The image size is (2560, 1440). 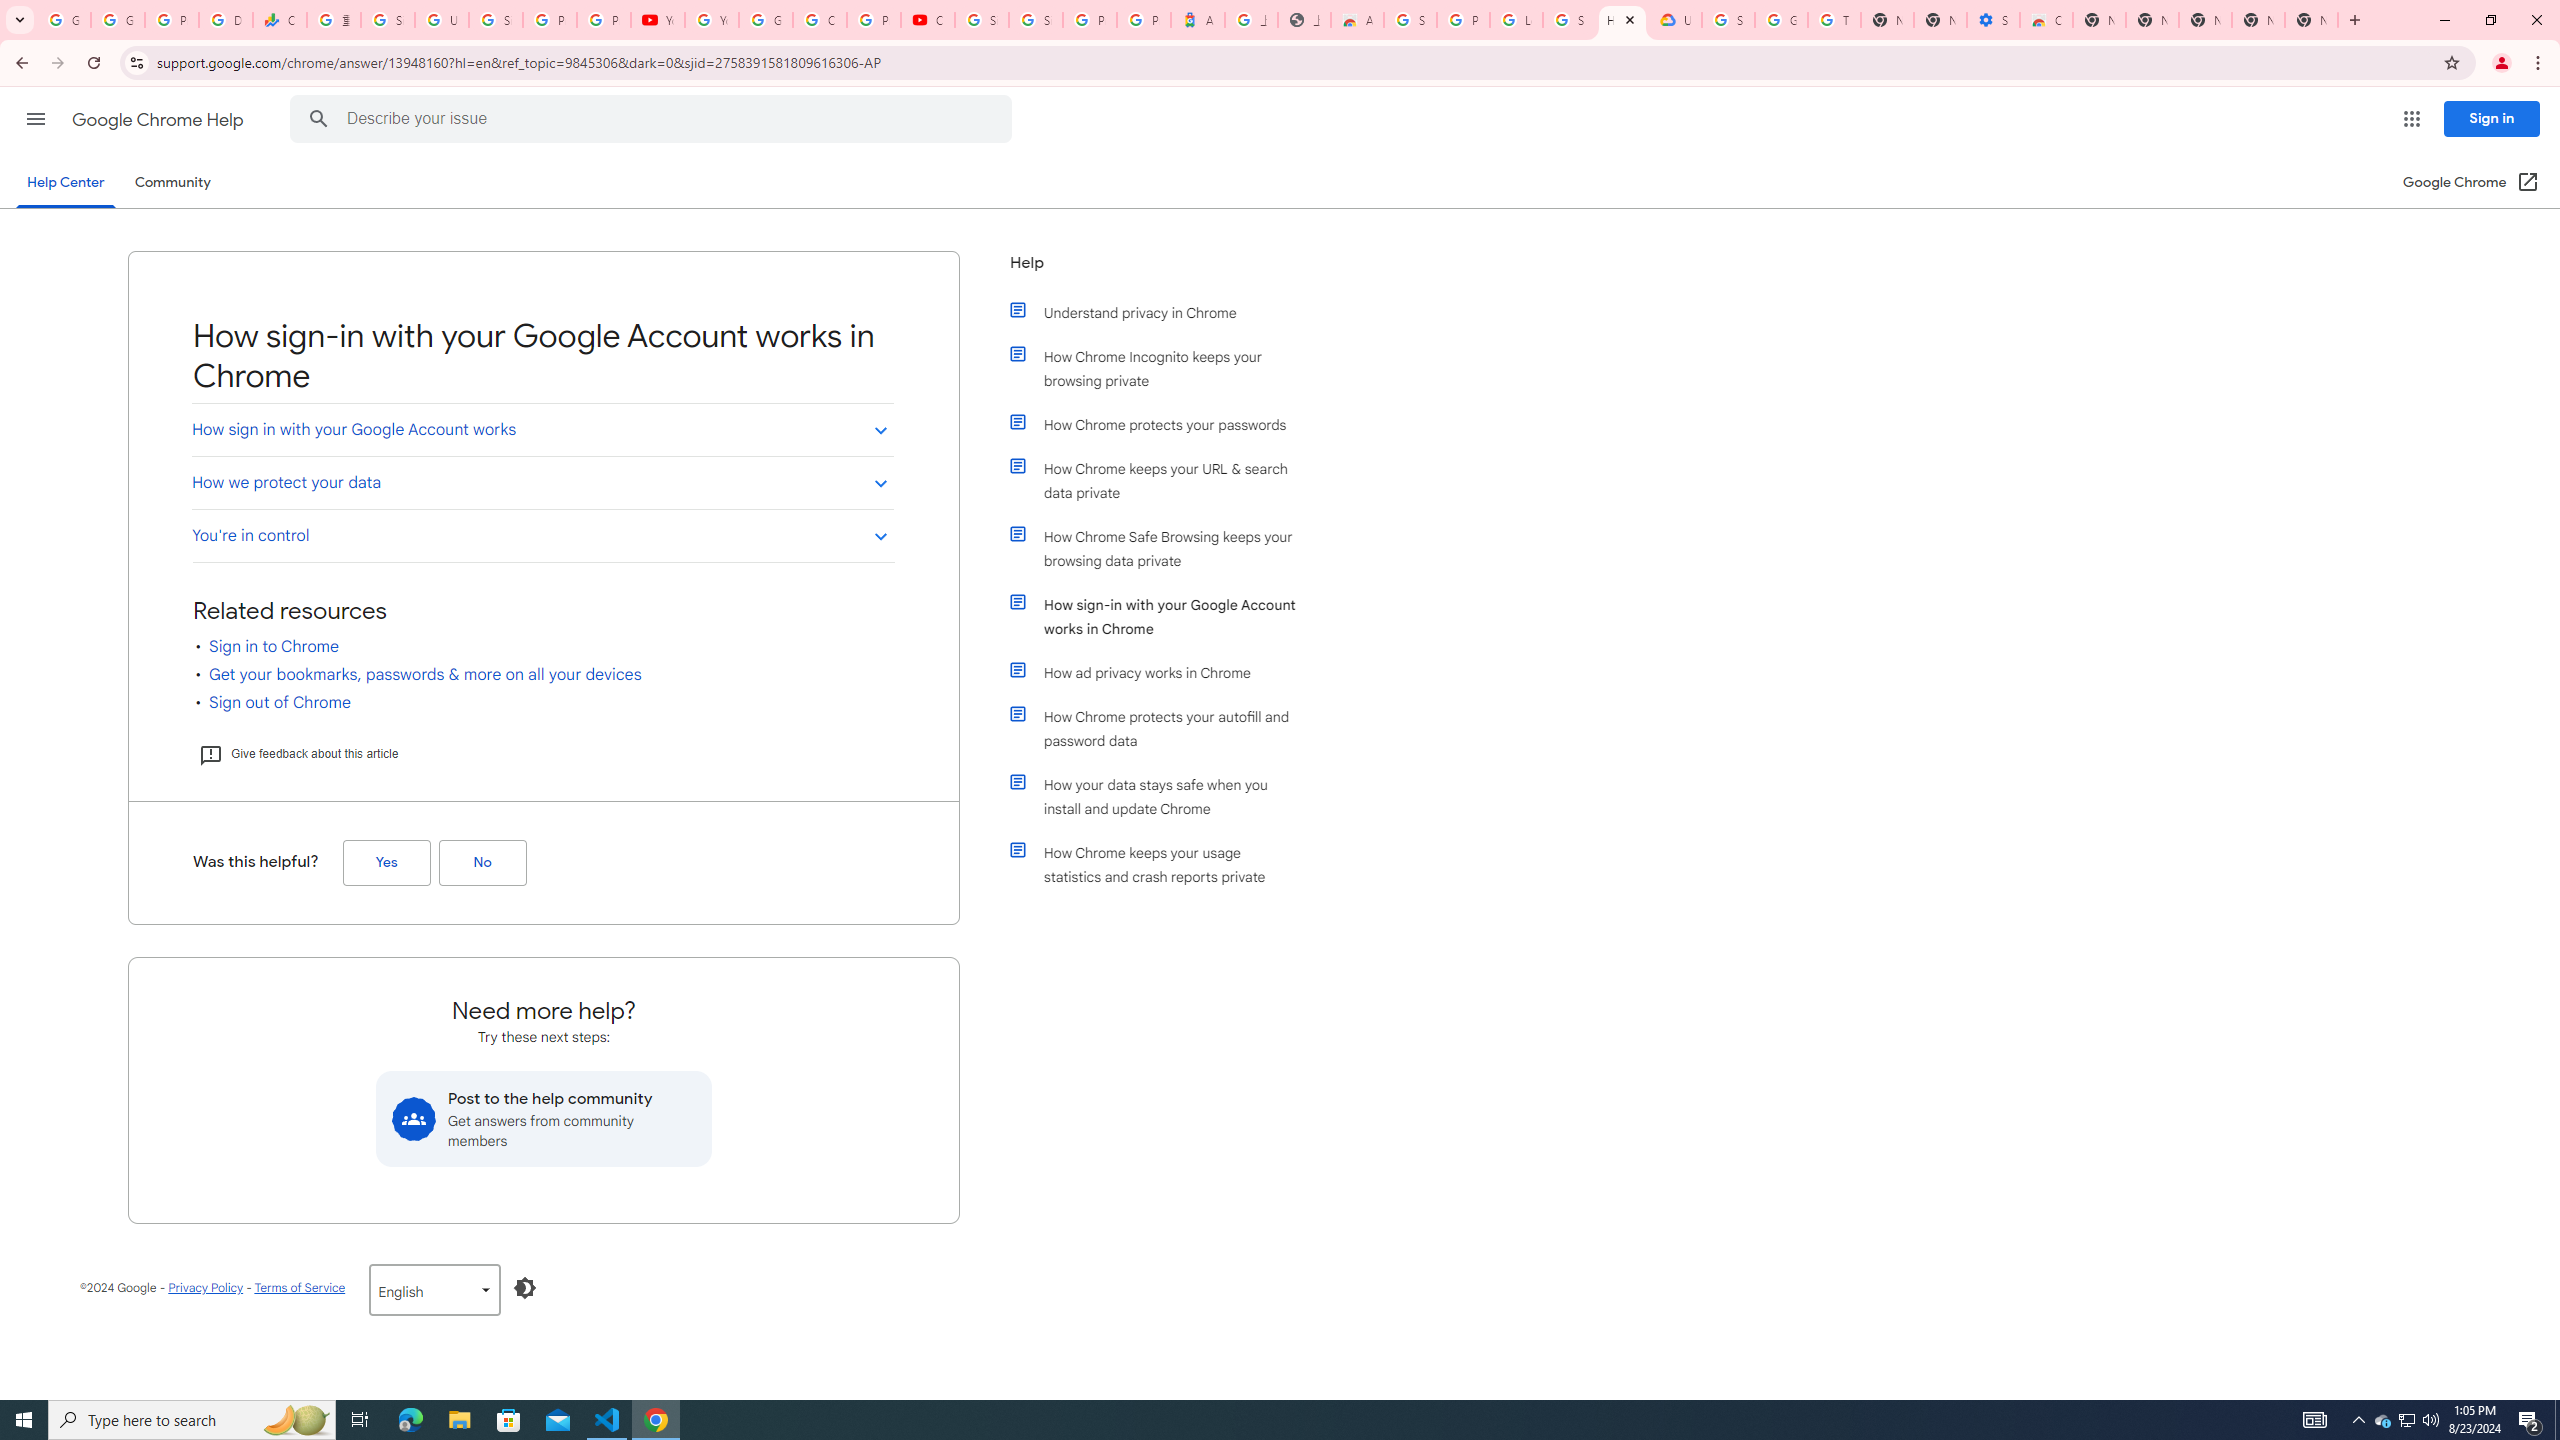 What do you see at coordinates (1036, 20) in the screenshot?
I see `Sign in - Google Accounts` at bounding box center [1036, 20].